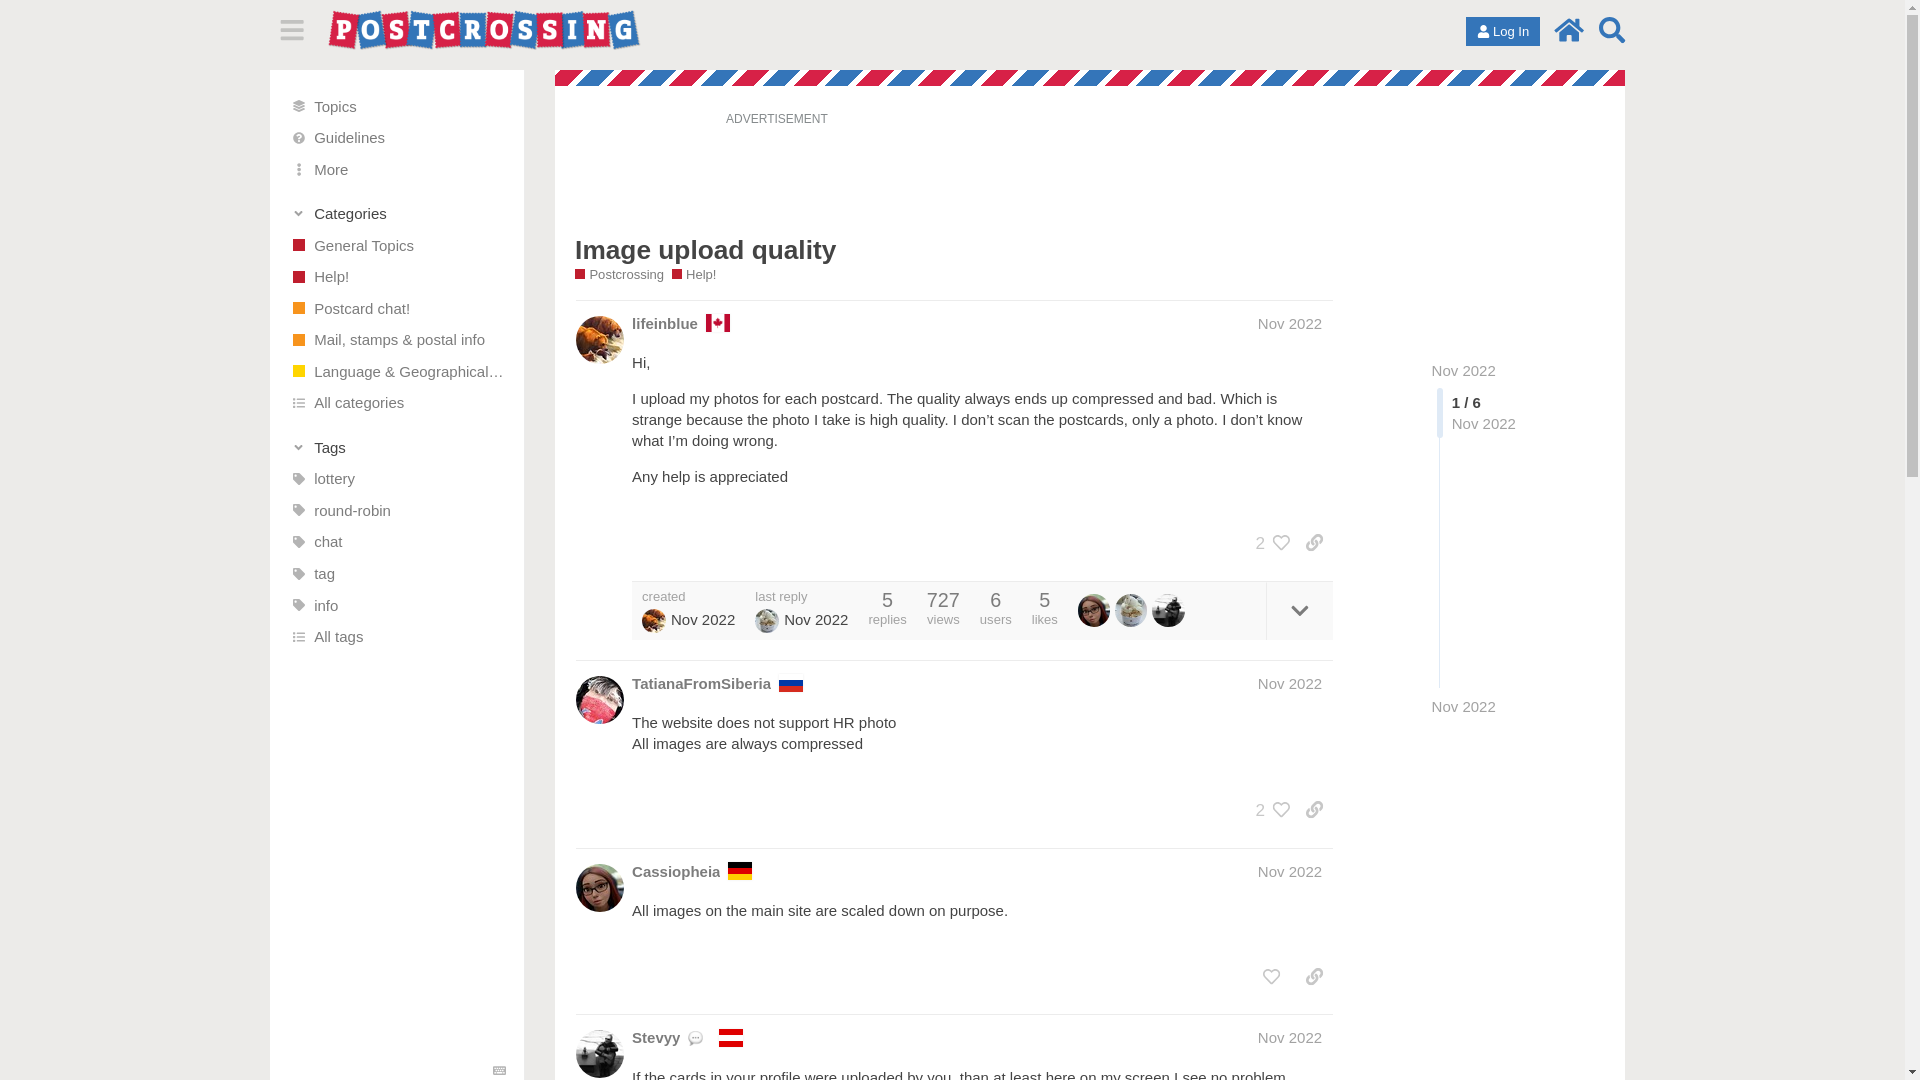 This screenshot has height=1080, width=1920. What do you see at coordinates (397, 308) in the screenshot?
I see `All about postcards, our favorite medium of communication.` at bounding box center [397, 308].